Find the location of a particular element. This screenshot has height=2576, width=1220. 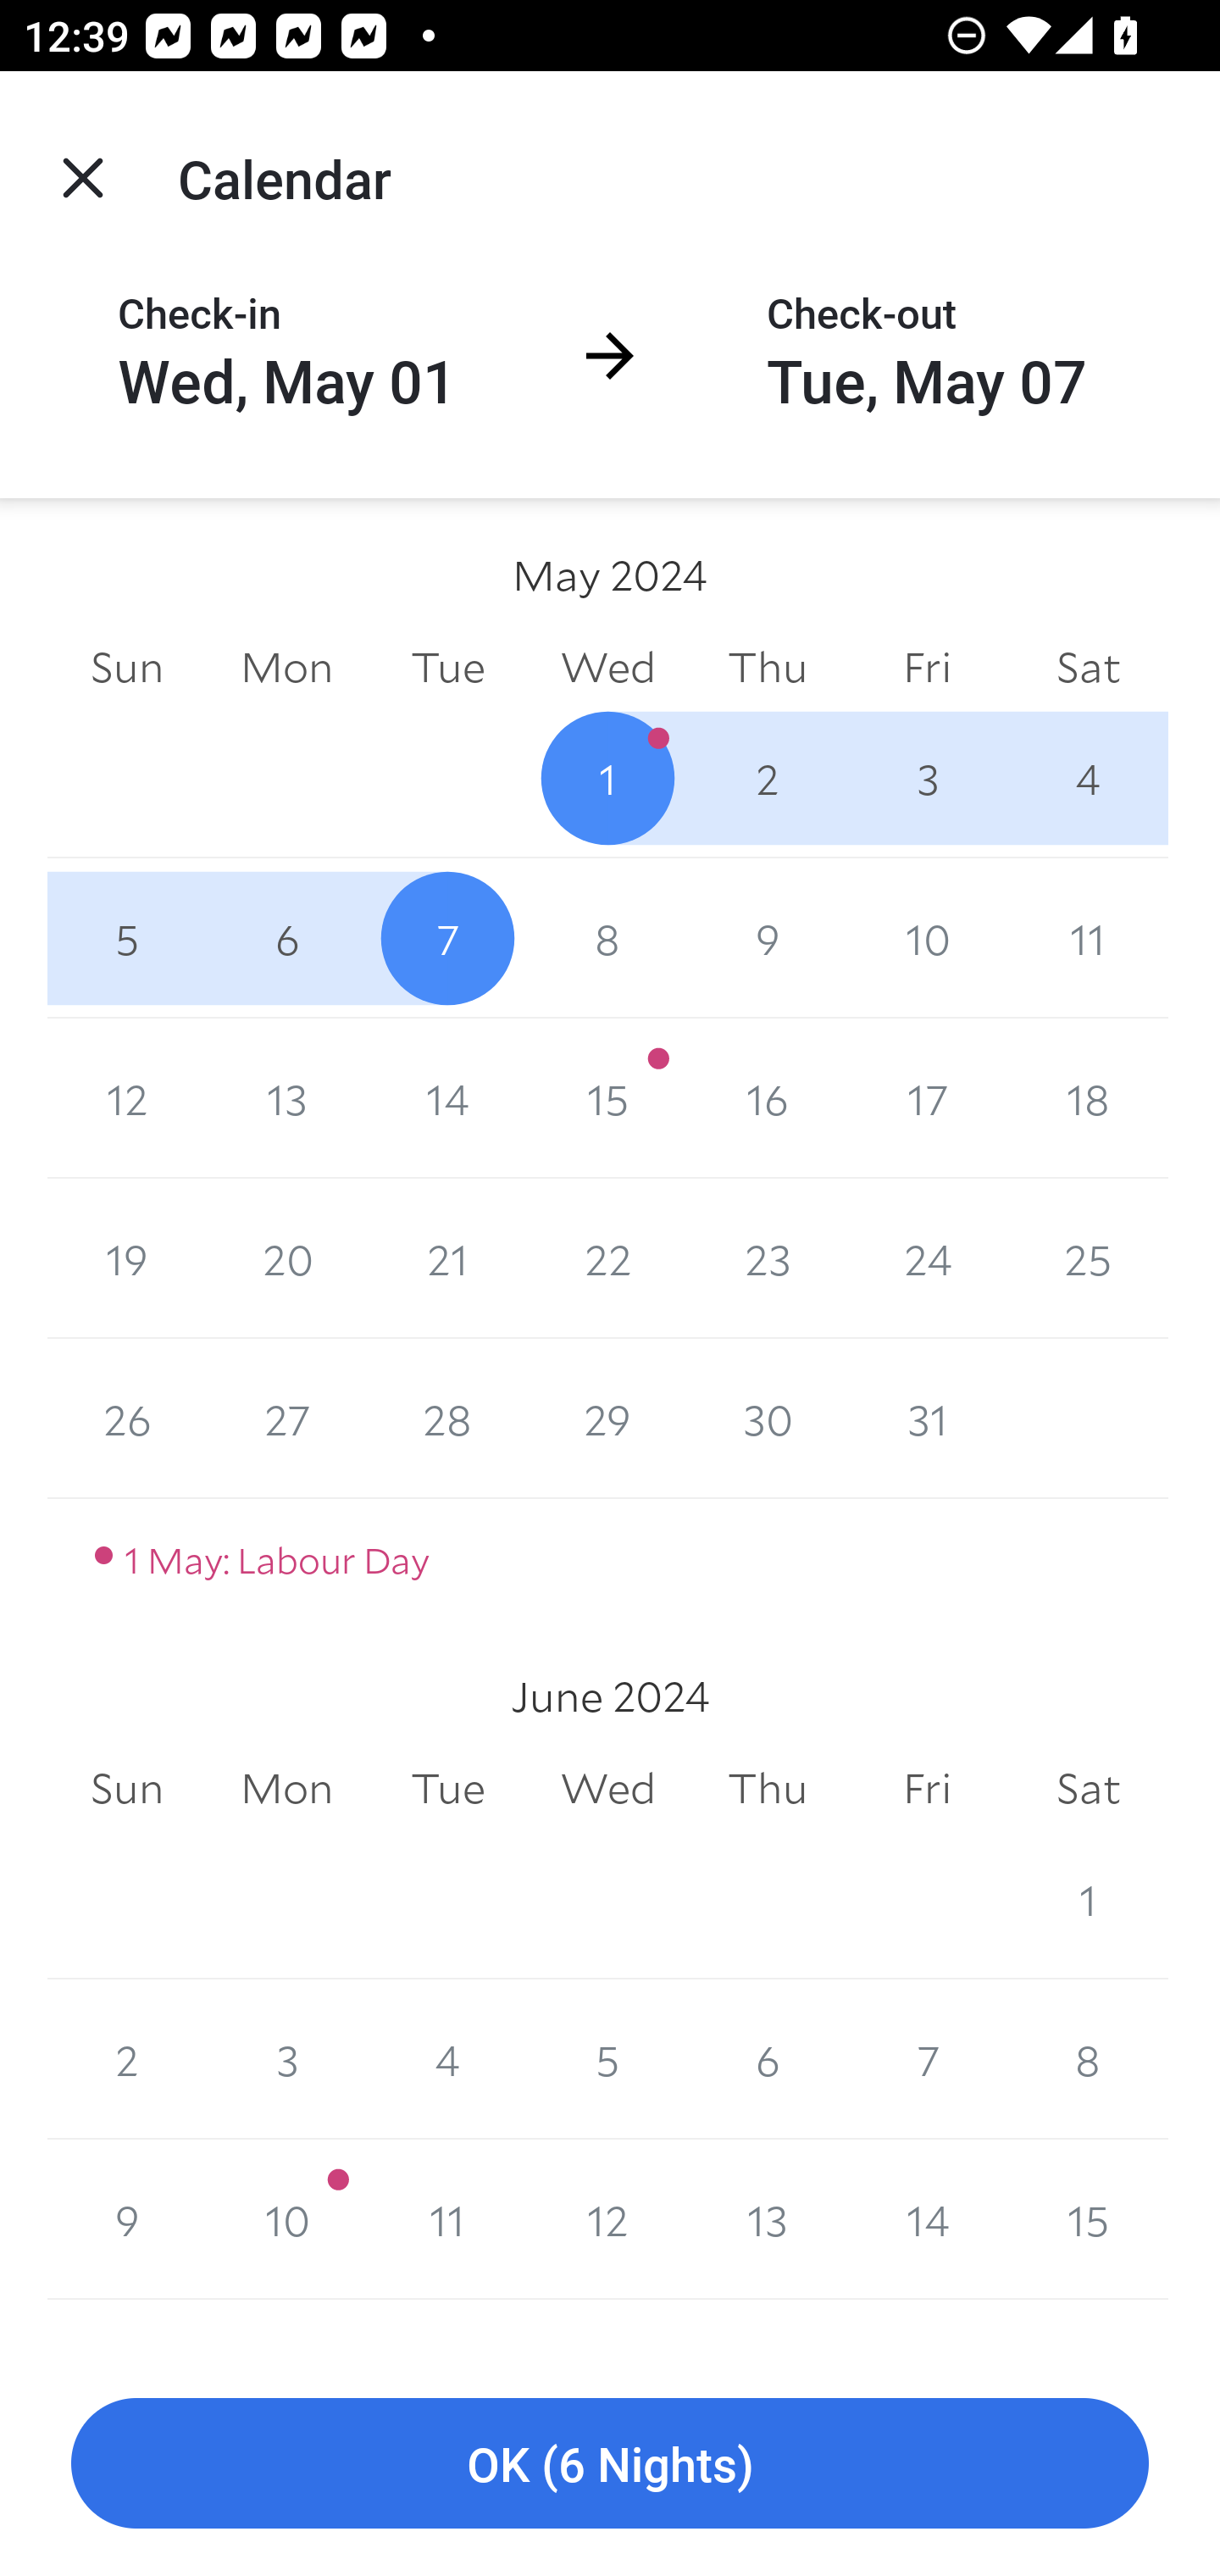

Tue is located at coordinates (447, 1789).